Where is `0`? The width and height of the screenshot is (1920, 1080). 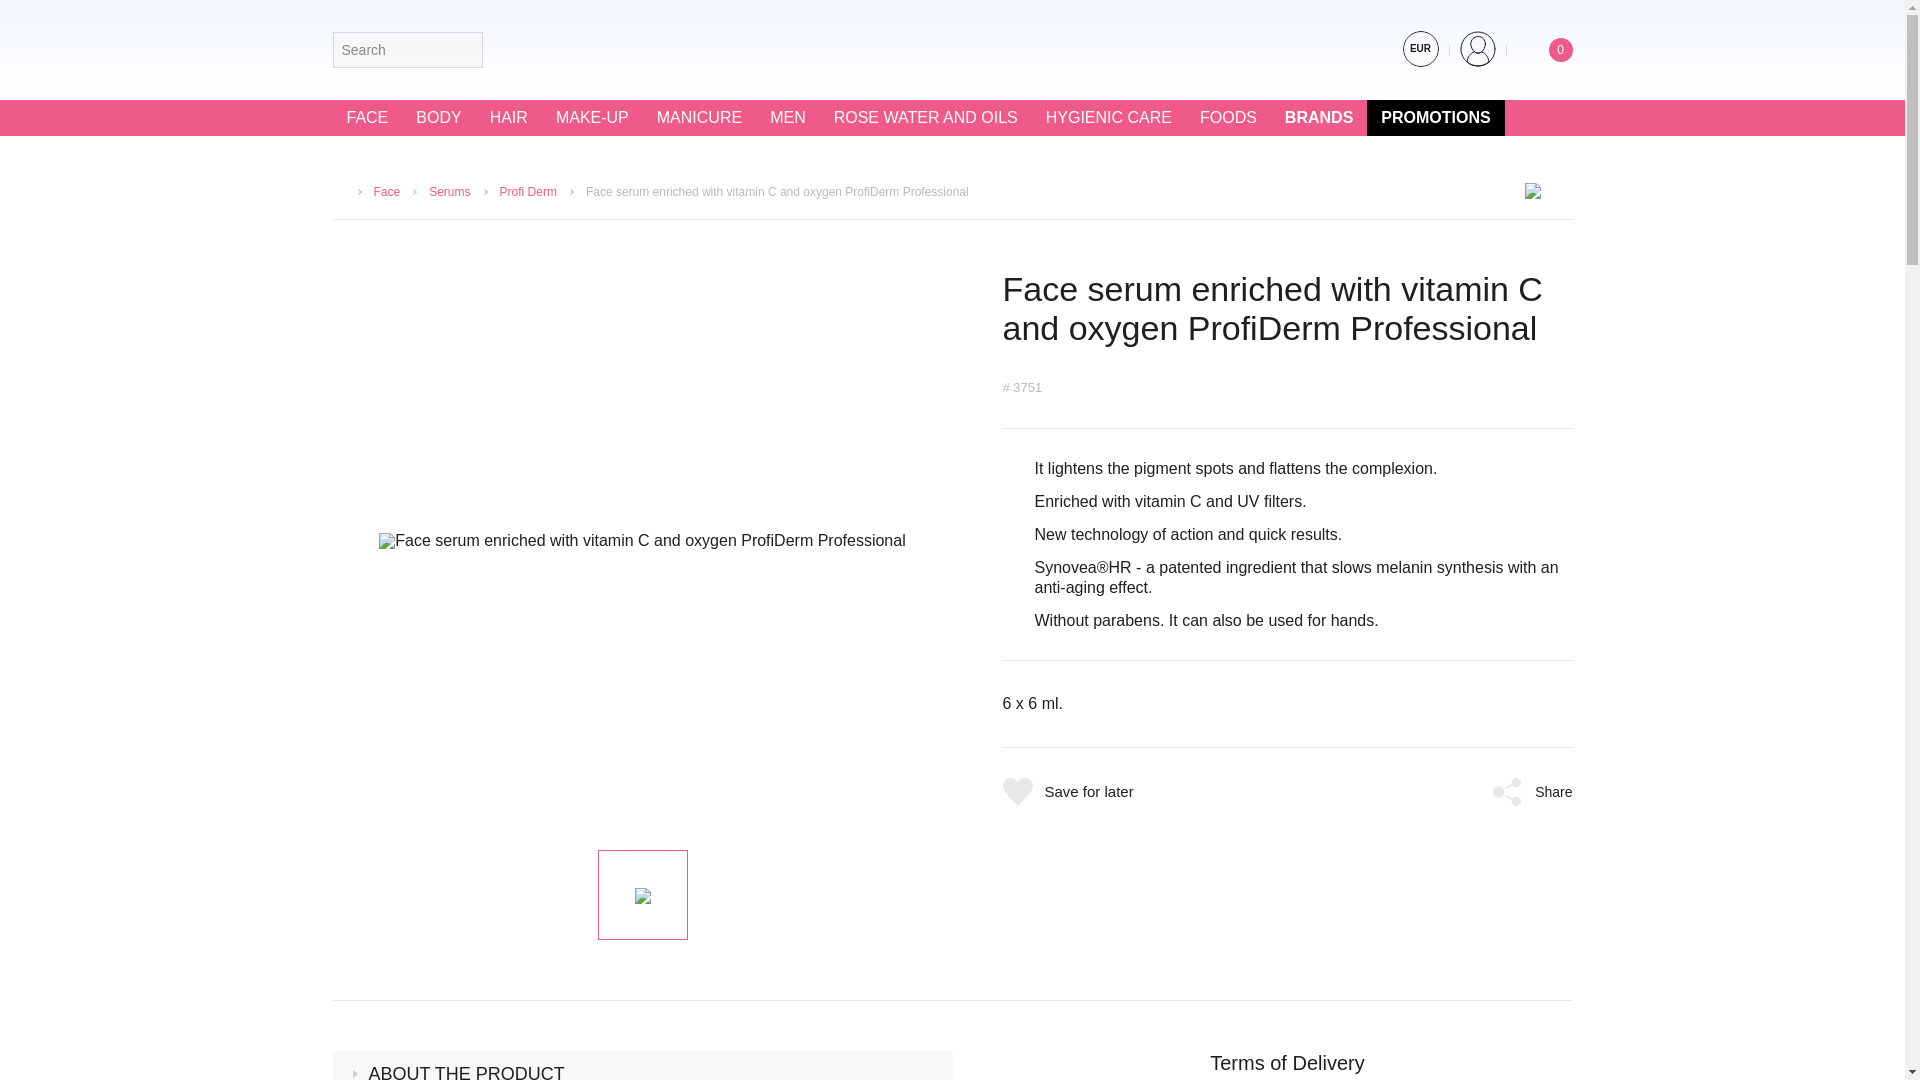
0 is located at coordinates (1544, 49).